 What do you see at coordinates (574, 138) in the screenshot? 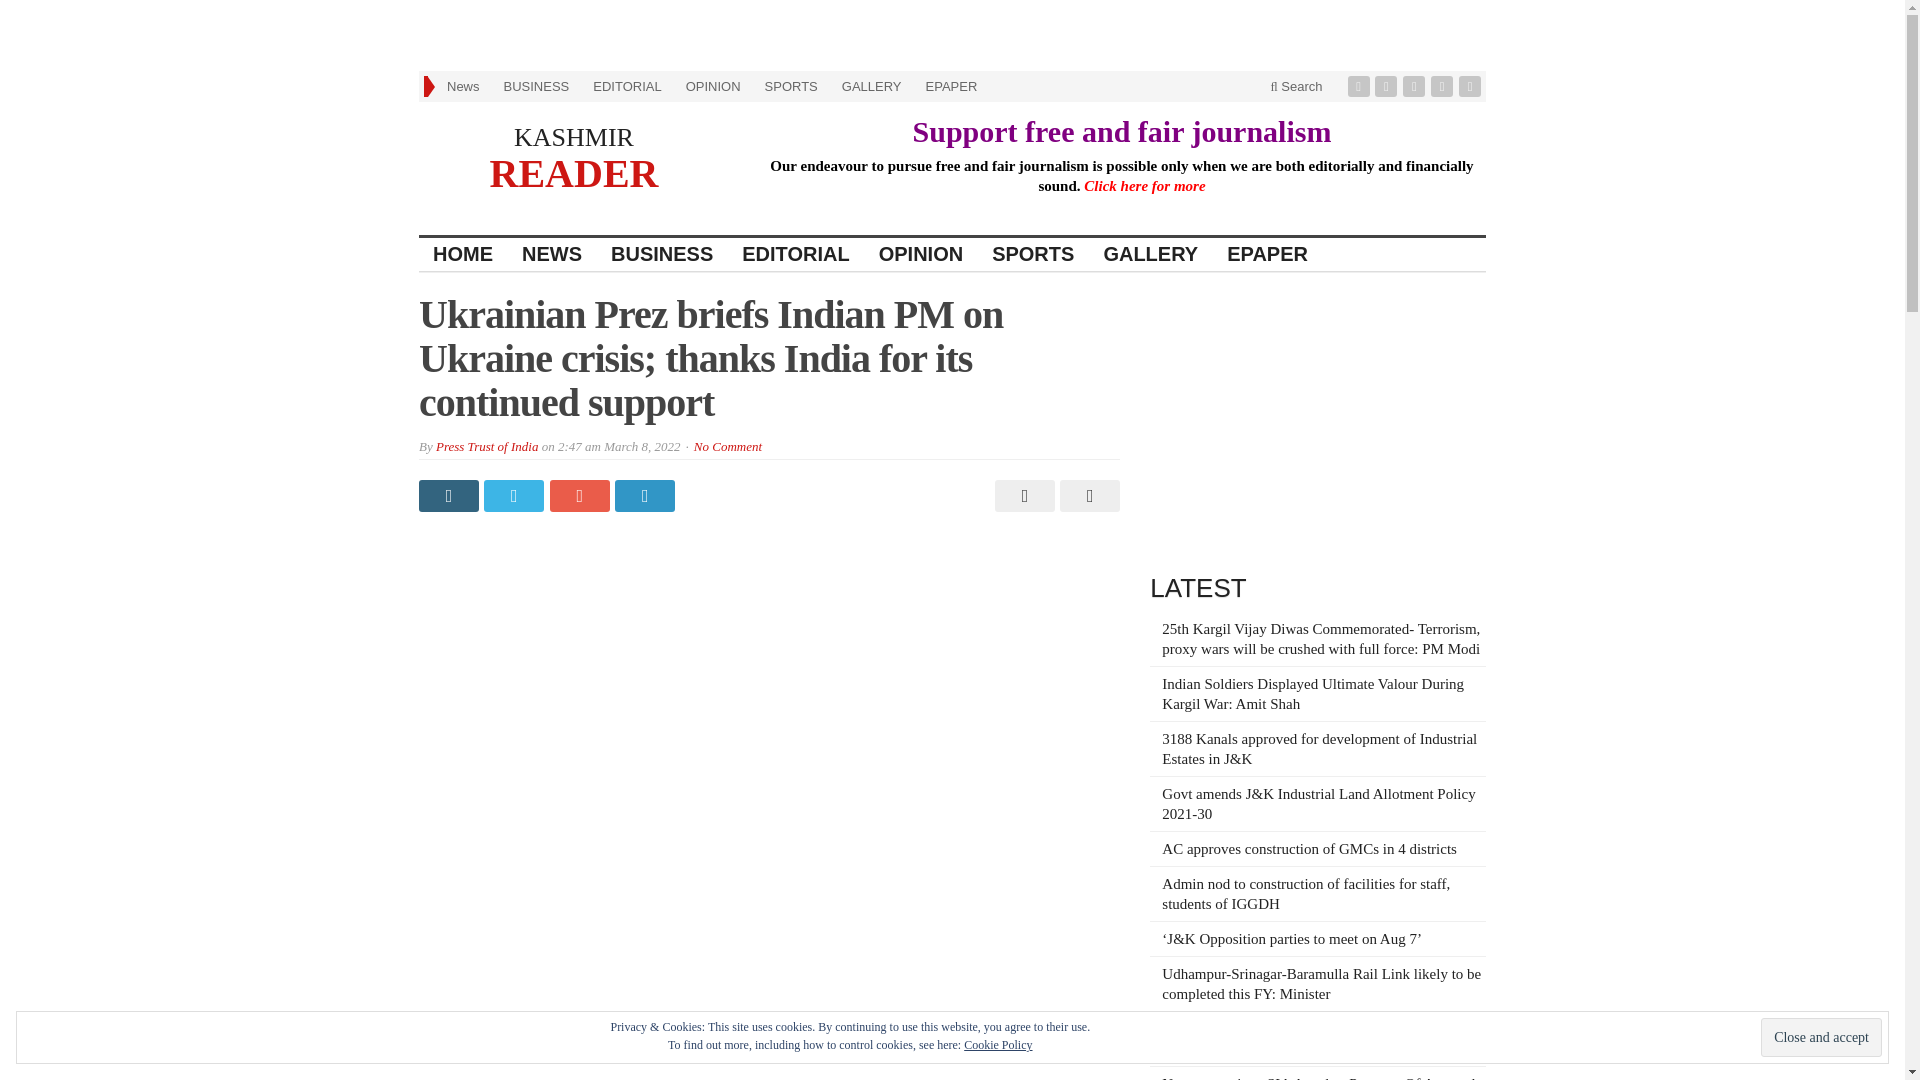
I see `Daily Newspaper` at bounding box center [574, 138].